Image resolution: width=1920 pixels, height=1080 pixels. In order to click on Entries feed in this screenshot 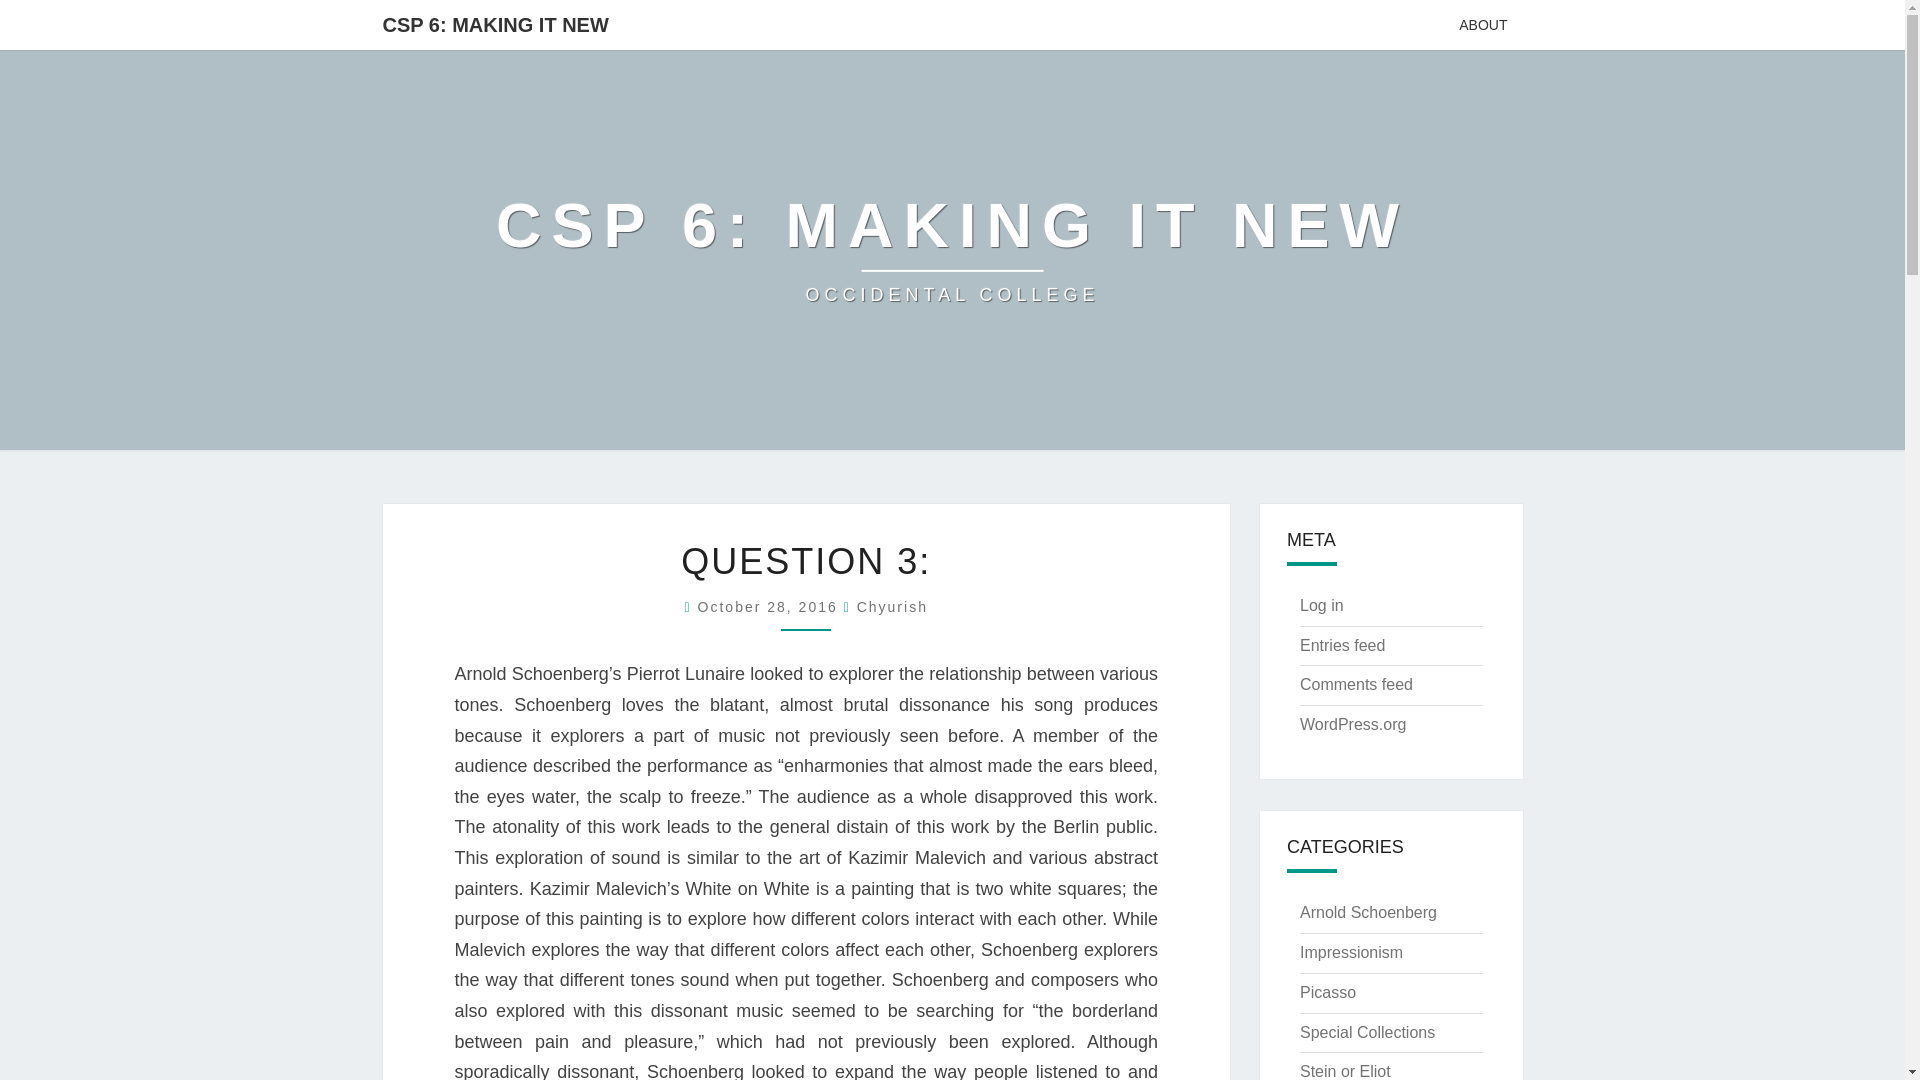, I will do `click(892, 606)`.